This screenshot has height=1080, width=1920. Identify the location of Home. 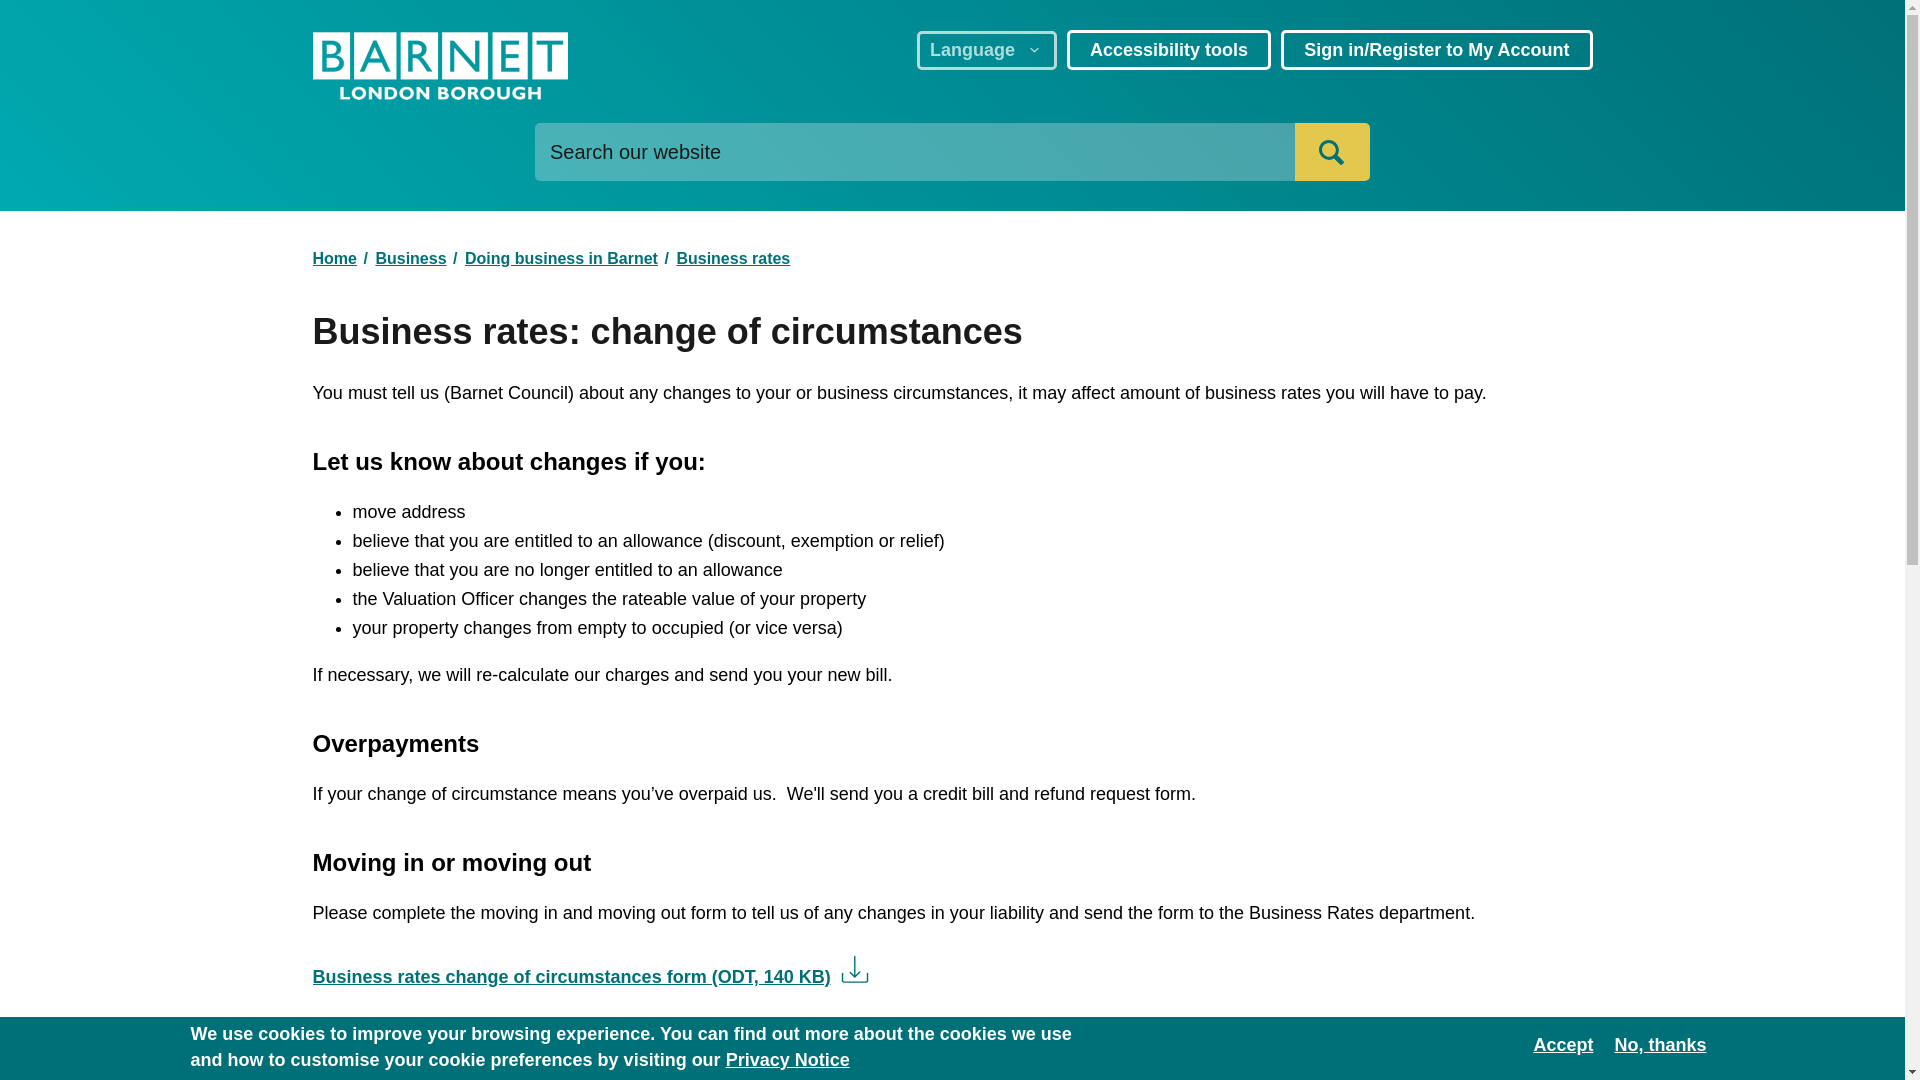
(333, 257).